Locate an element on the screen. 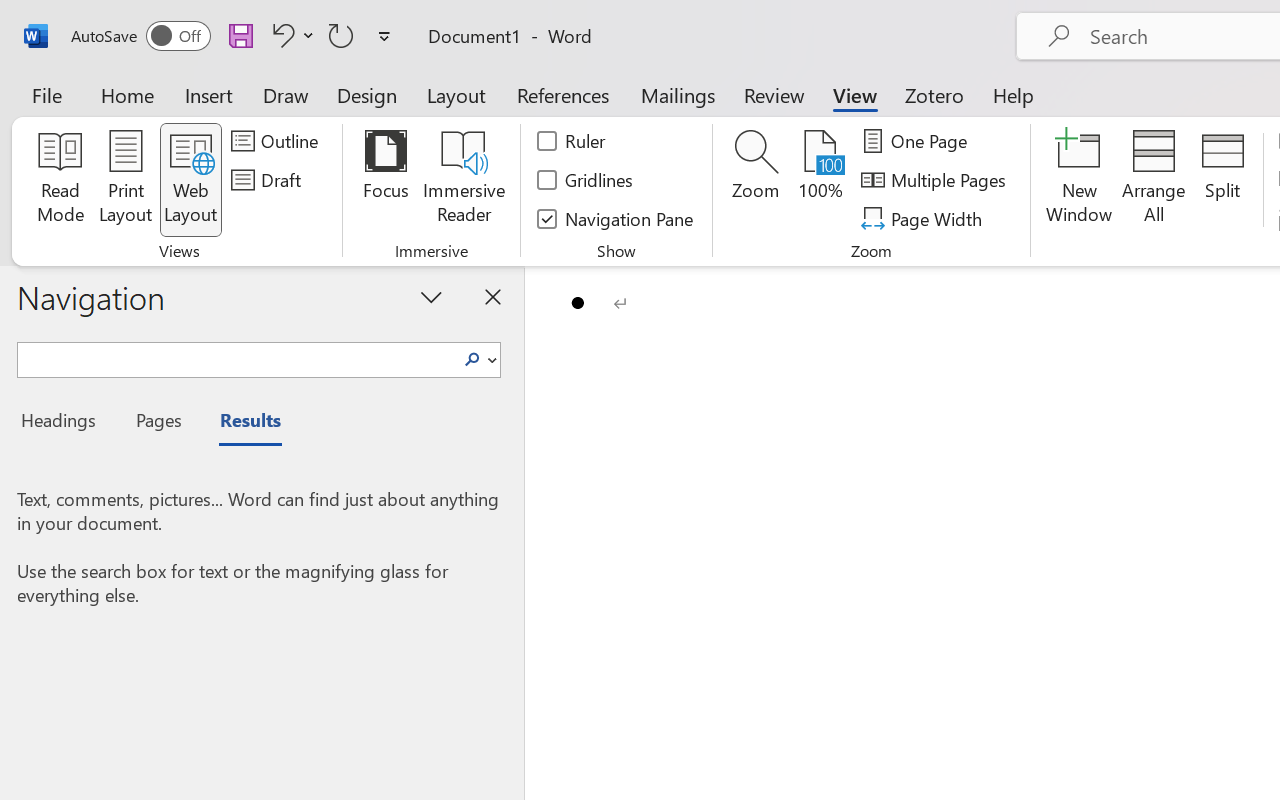 The height and width of the screenshot is (800, 1280). Gridlines is located at coordinates (586, 180).